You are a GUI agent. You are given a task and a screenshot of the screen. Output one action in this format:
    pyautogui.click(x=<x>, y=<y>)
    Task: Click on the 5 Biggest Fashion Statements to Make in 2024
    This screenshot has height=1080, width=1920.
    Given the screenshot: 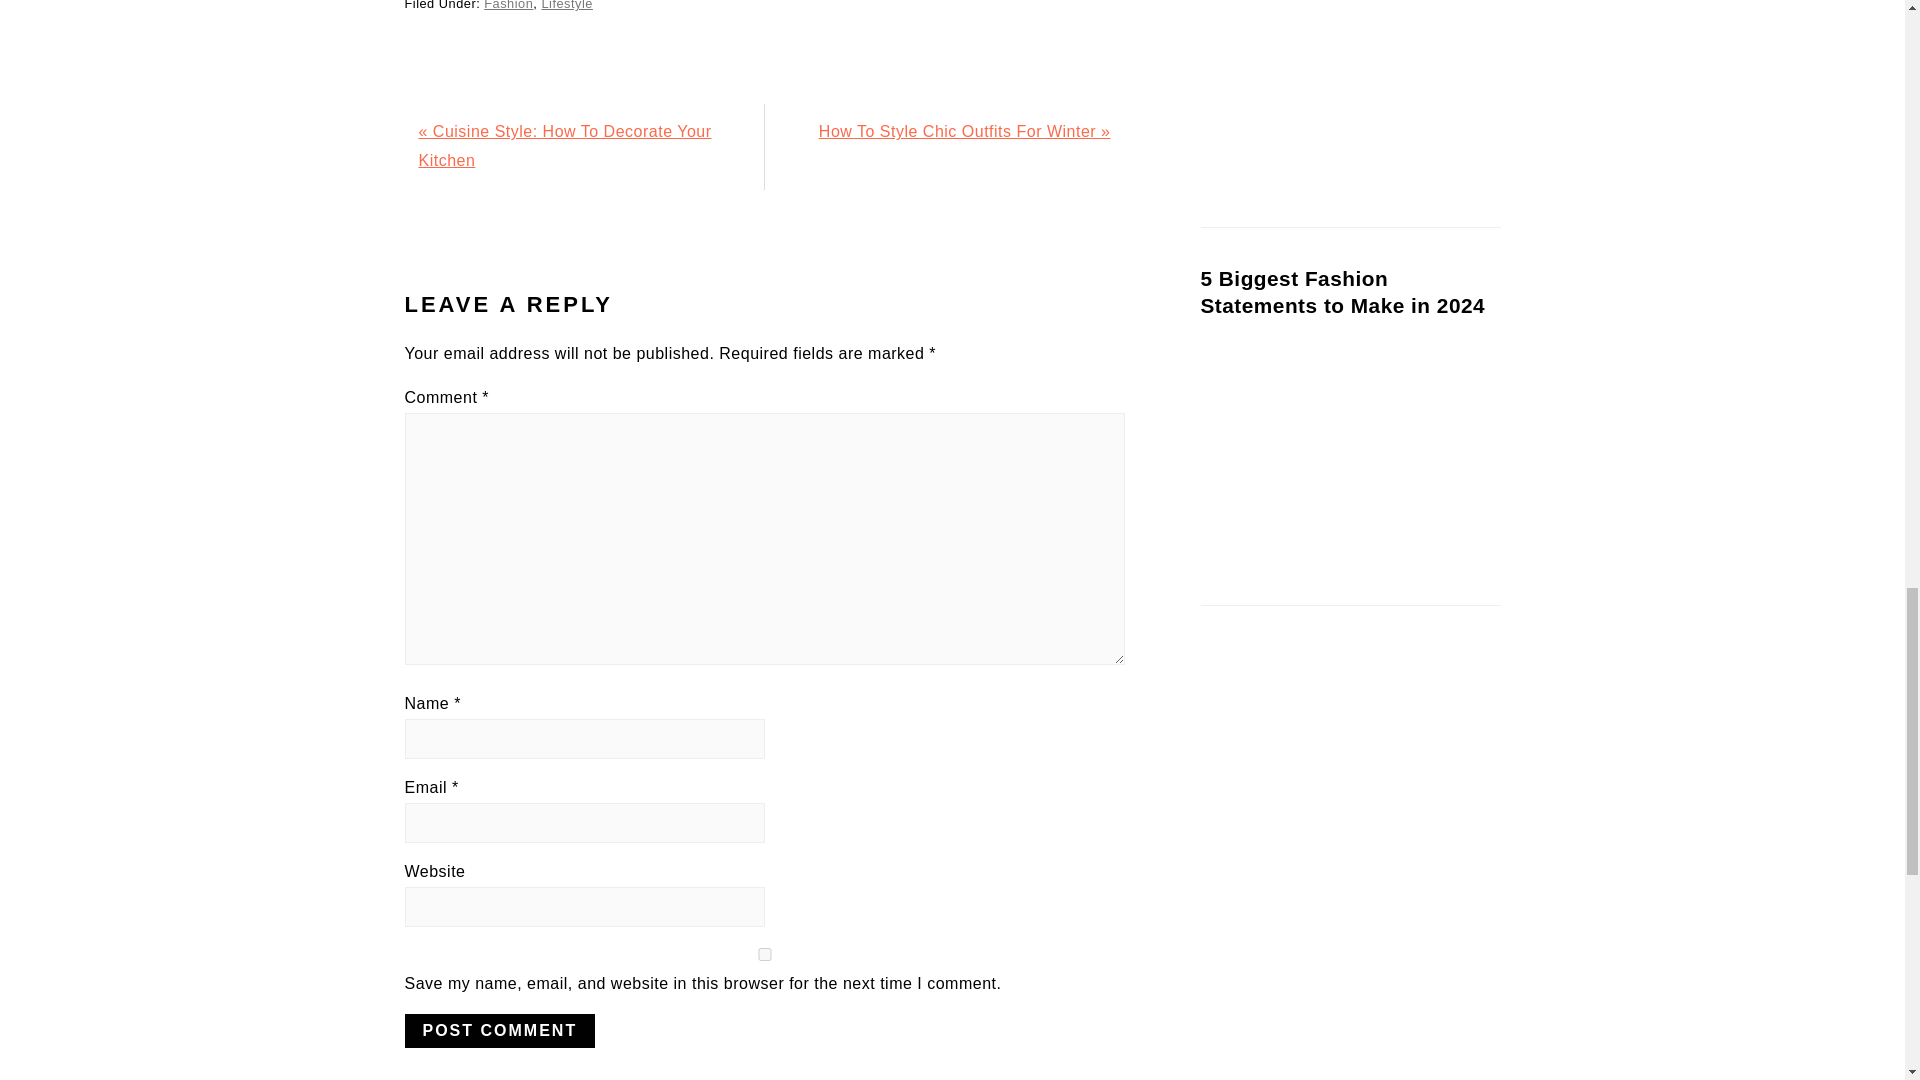 What is the action you would take?
    pyautogui.click(x=1350, y=456)
    